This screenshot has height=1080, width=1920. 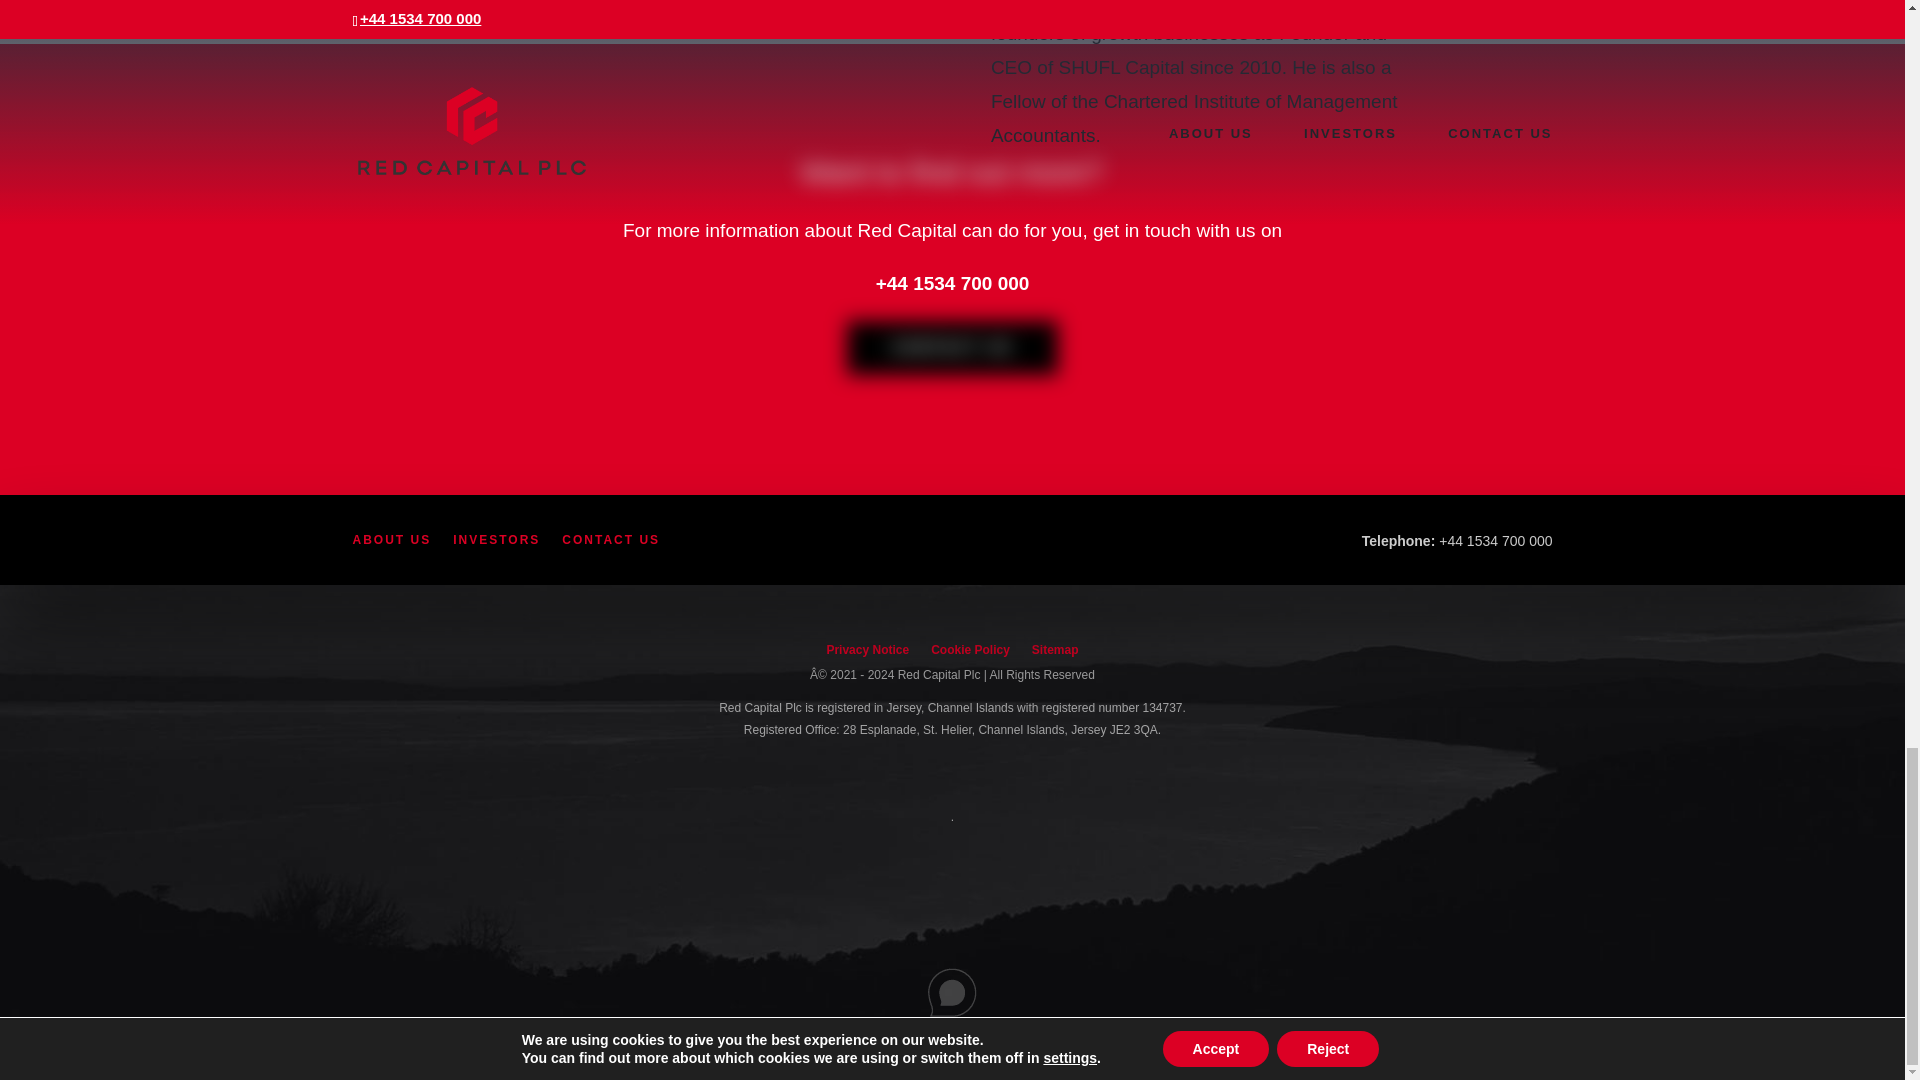 I want to click on INVESTORS, so click(x=496, y=544).